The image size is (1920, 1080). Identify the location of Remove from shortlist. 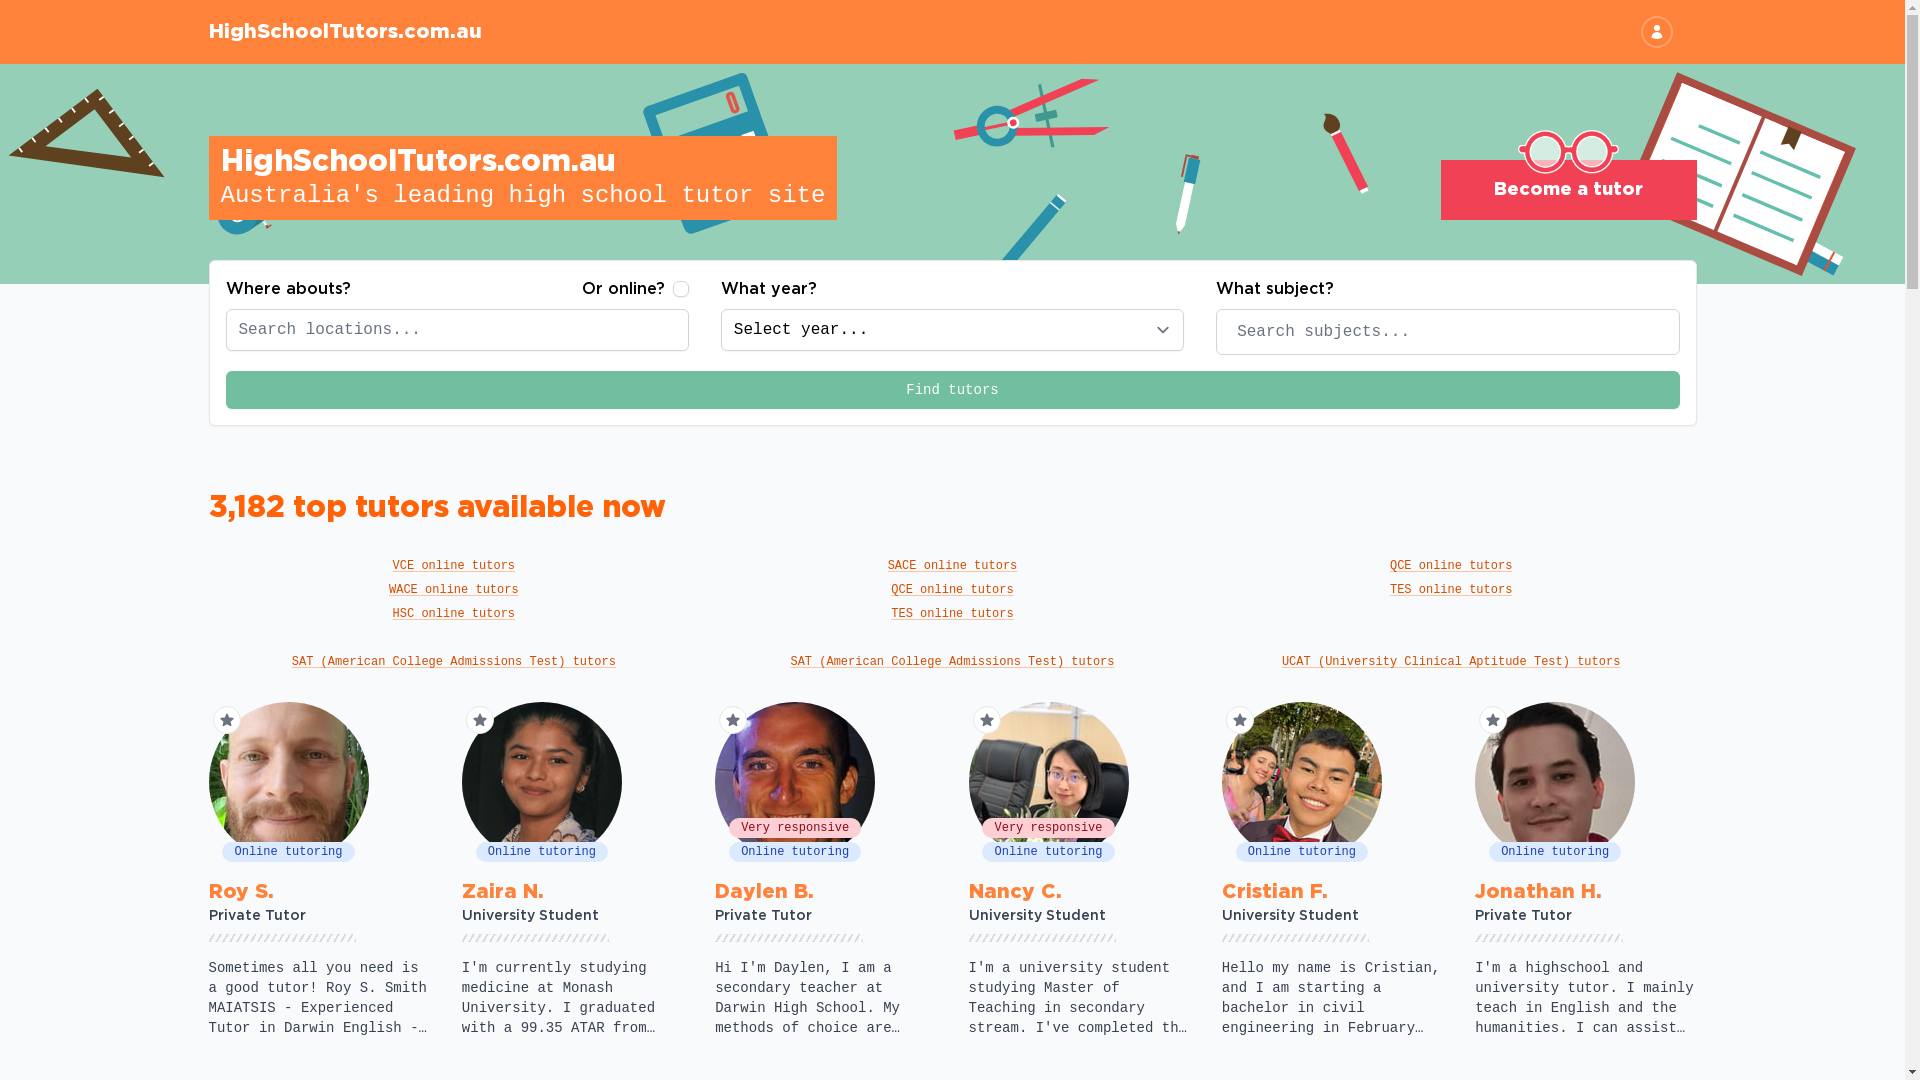
(226, 720).